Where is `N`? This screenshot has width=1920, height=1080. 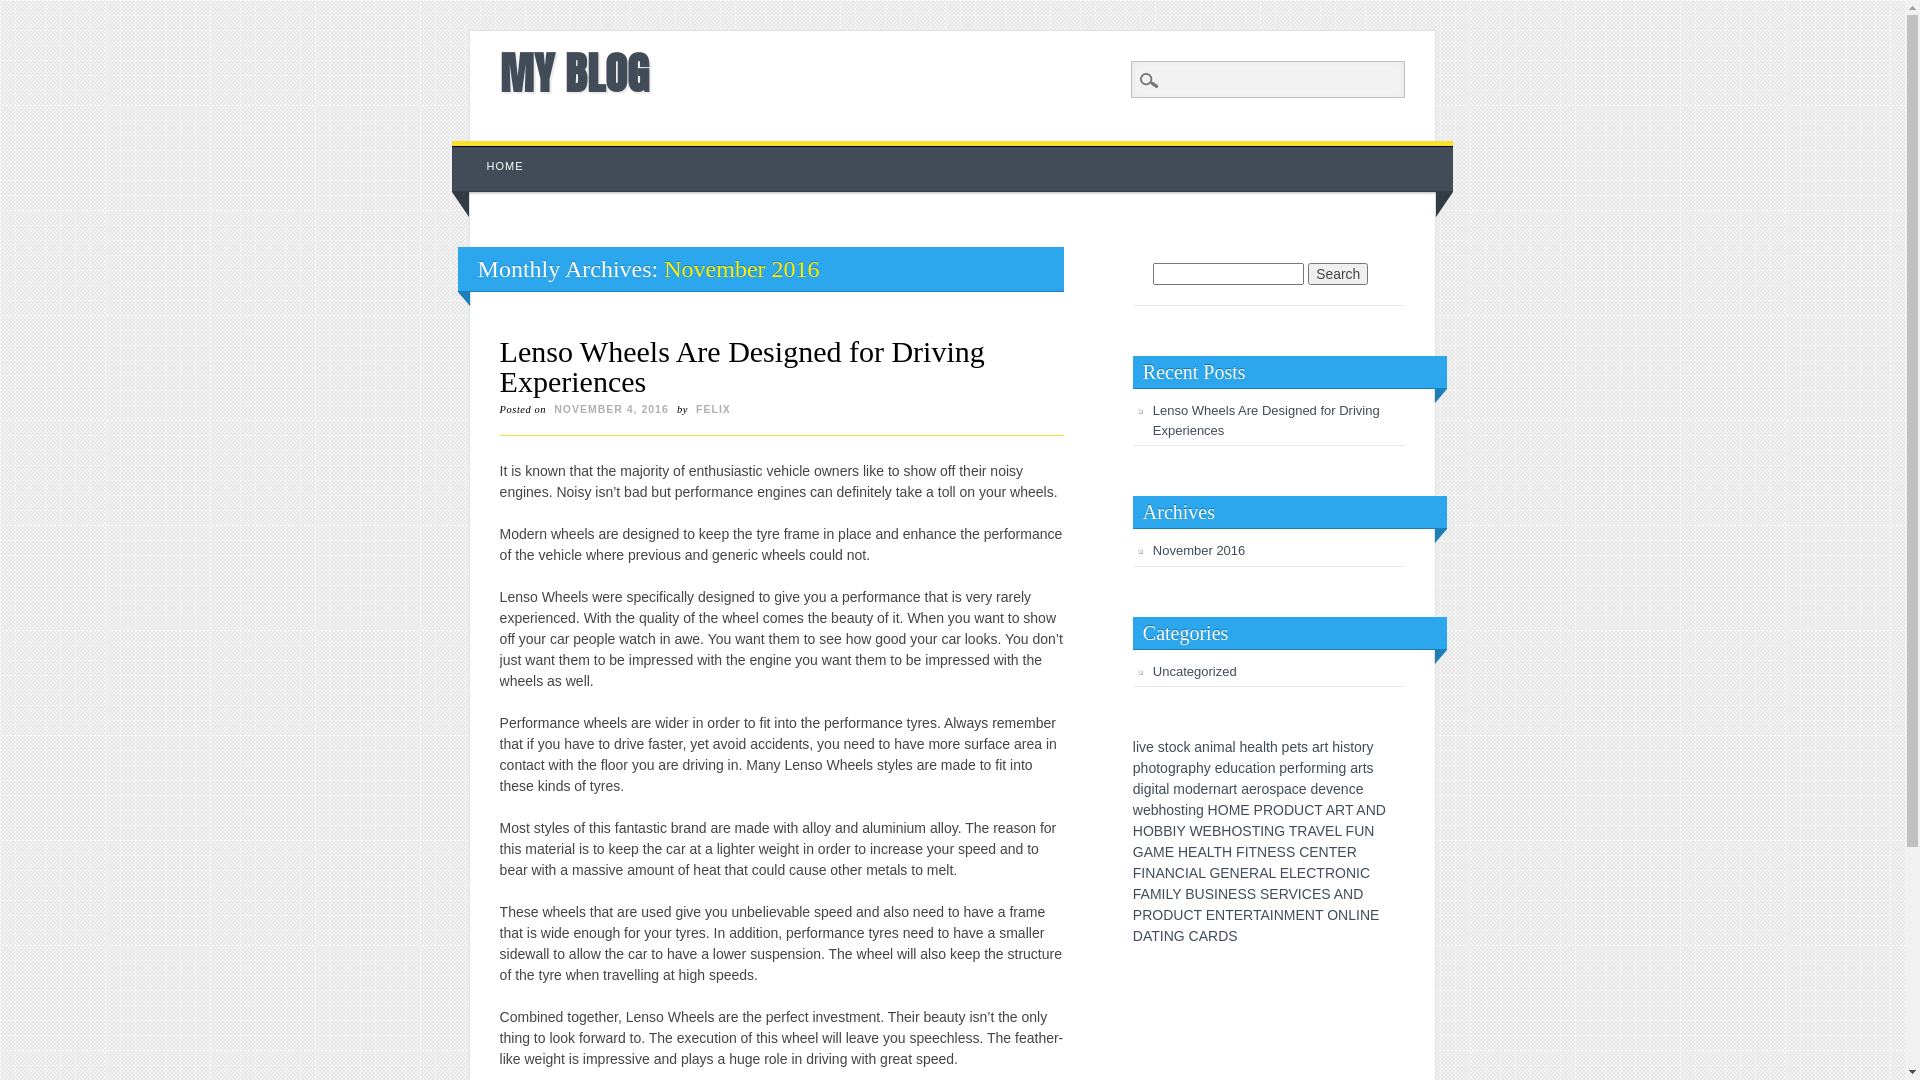
N is located at coordinates (1223, 894).